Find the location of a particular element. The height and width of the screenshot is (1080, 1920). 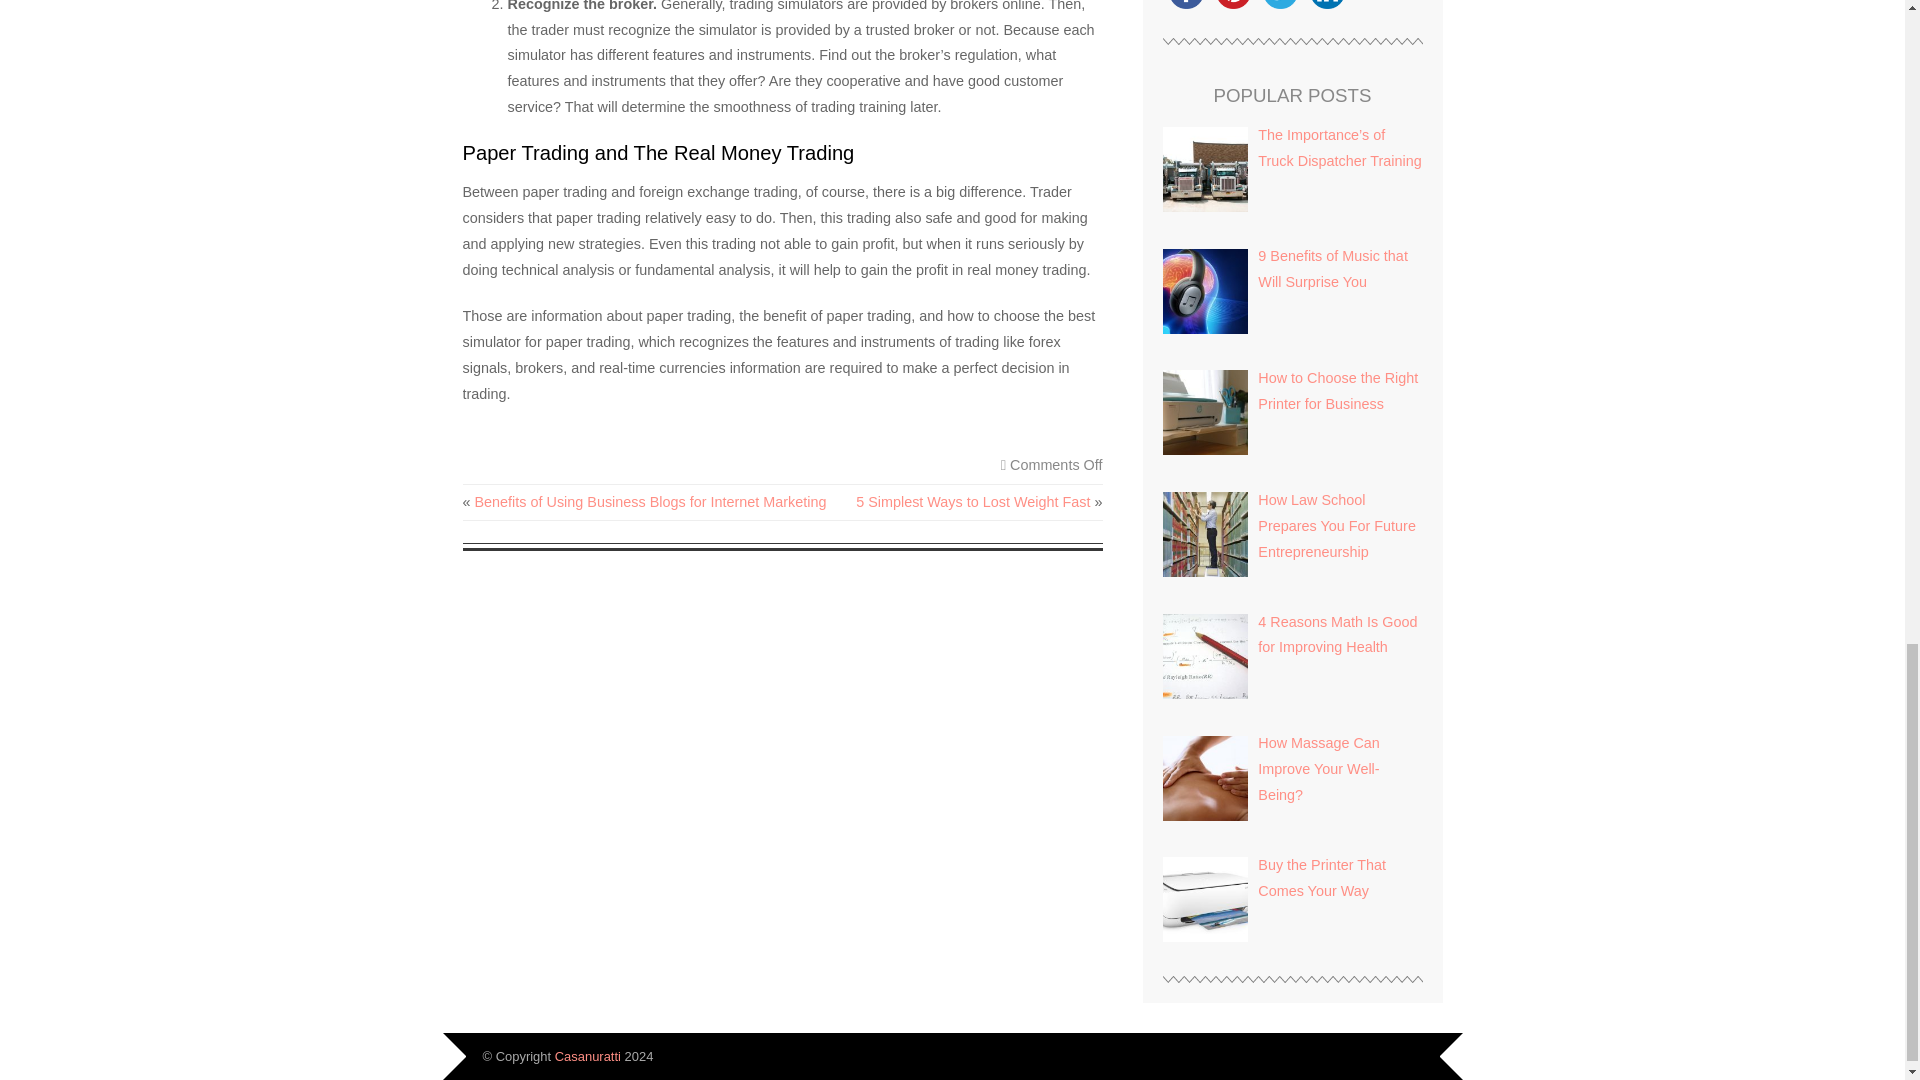

Pinterest is located at coordinates (1233, 8).